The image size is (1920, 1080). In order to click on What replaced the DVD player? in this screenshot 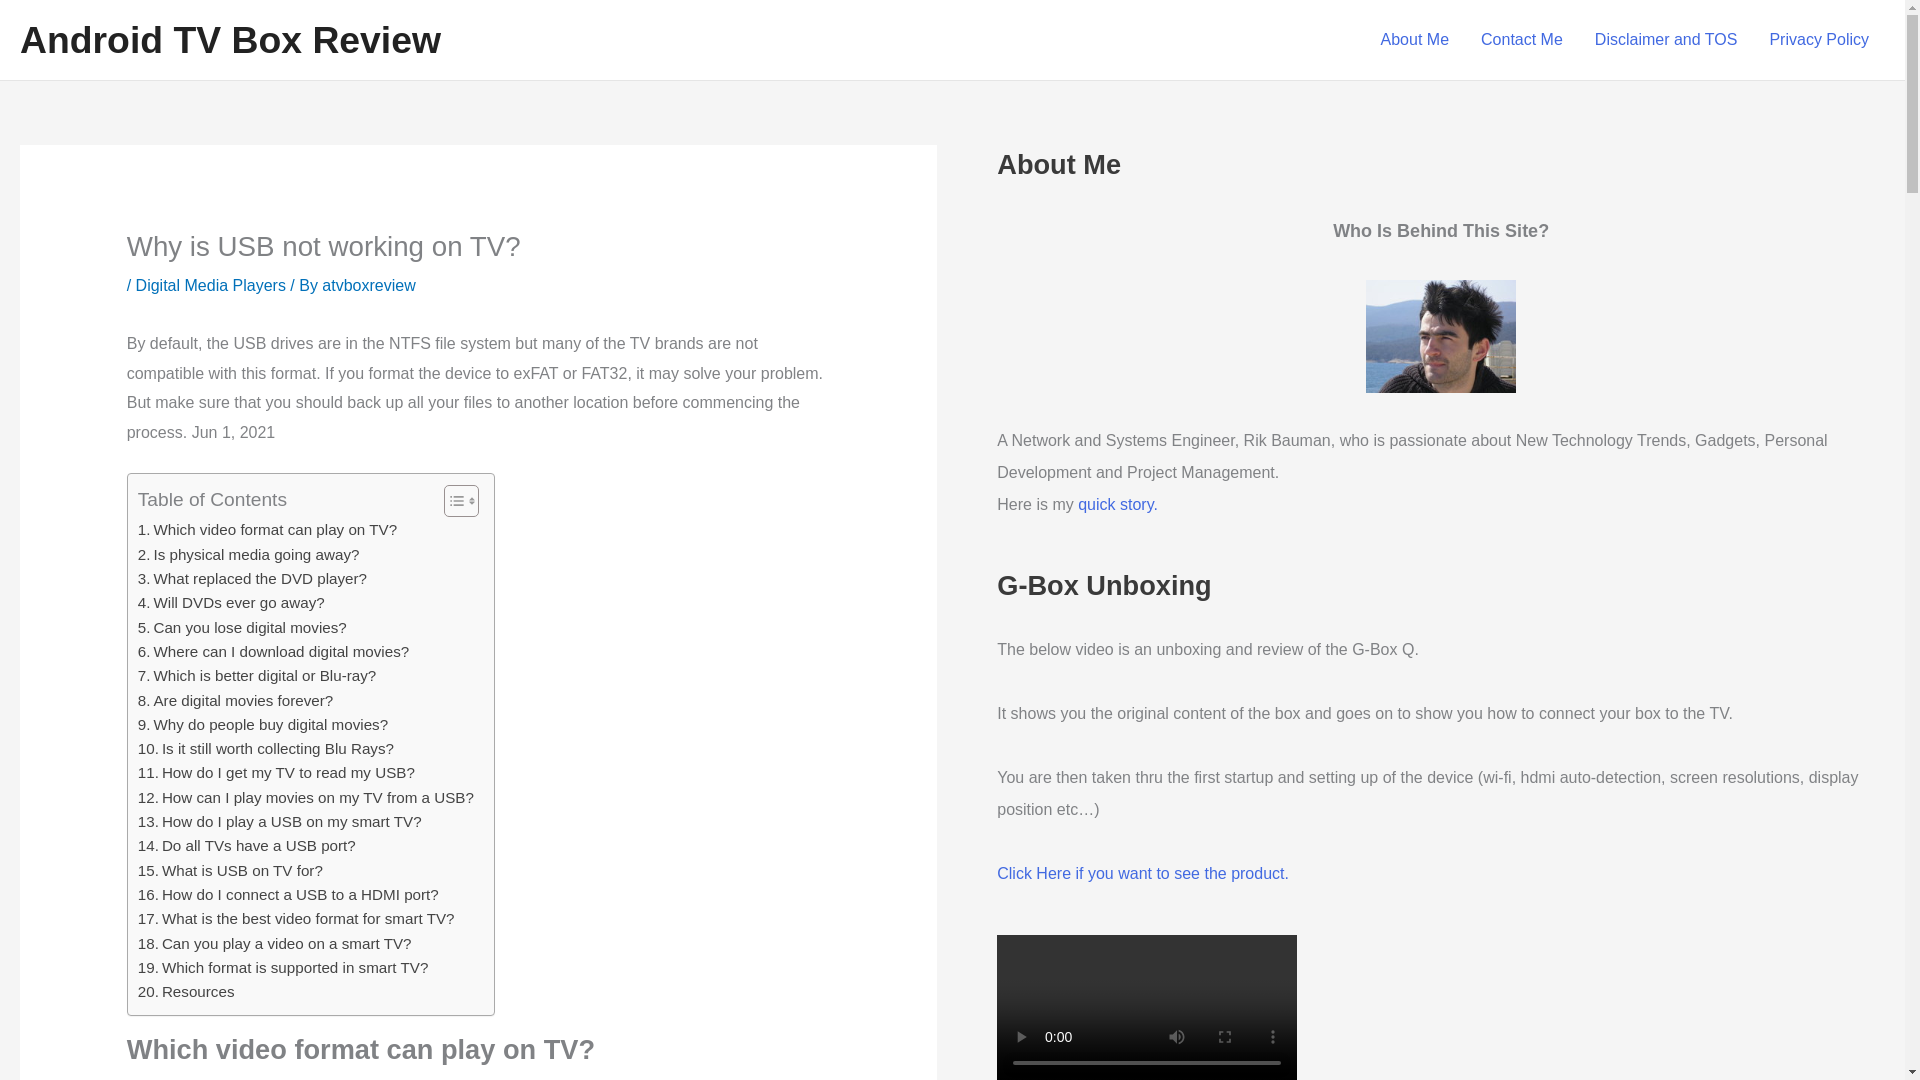, I will do `click(252, 578)`.